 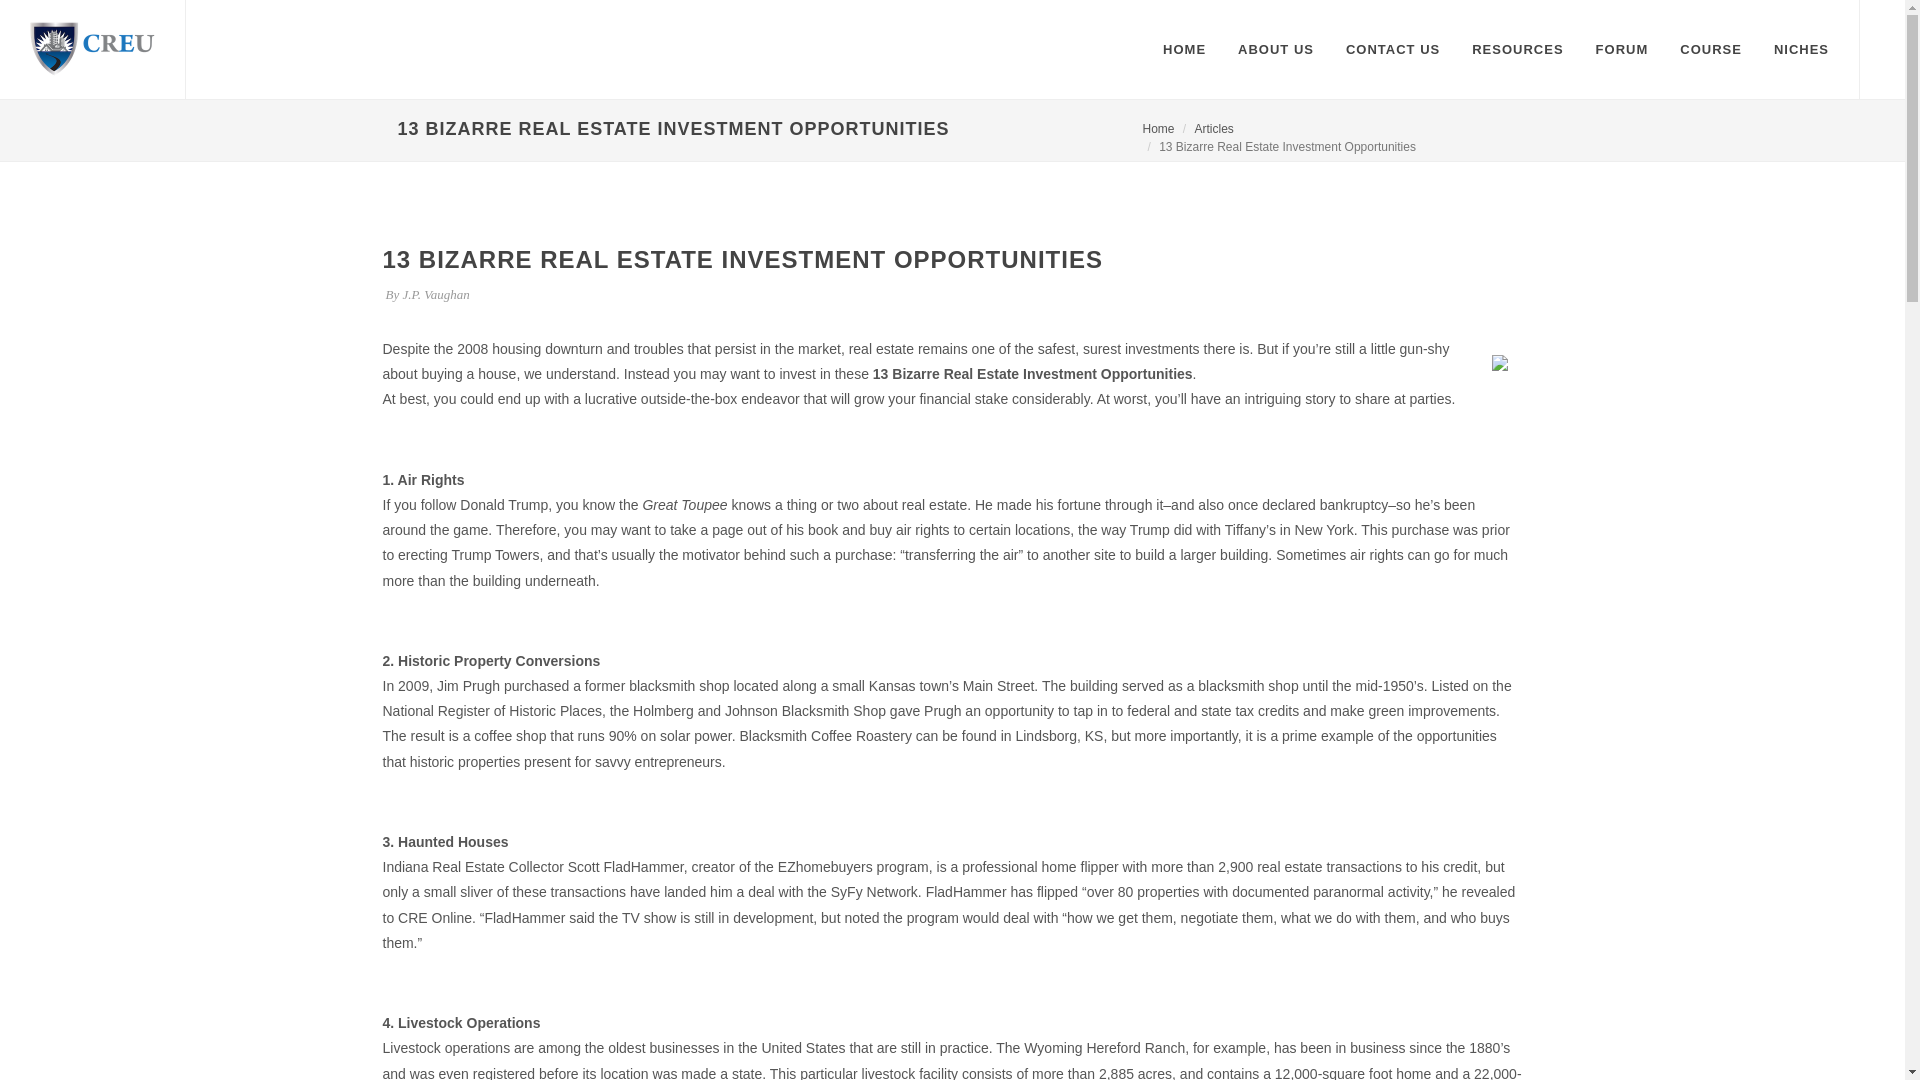 What do you see at coordinates (1392, 50) in the screenshot?
I see `CONTACT US` at bounding box center [1392, 50].